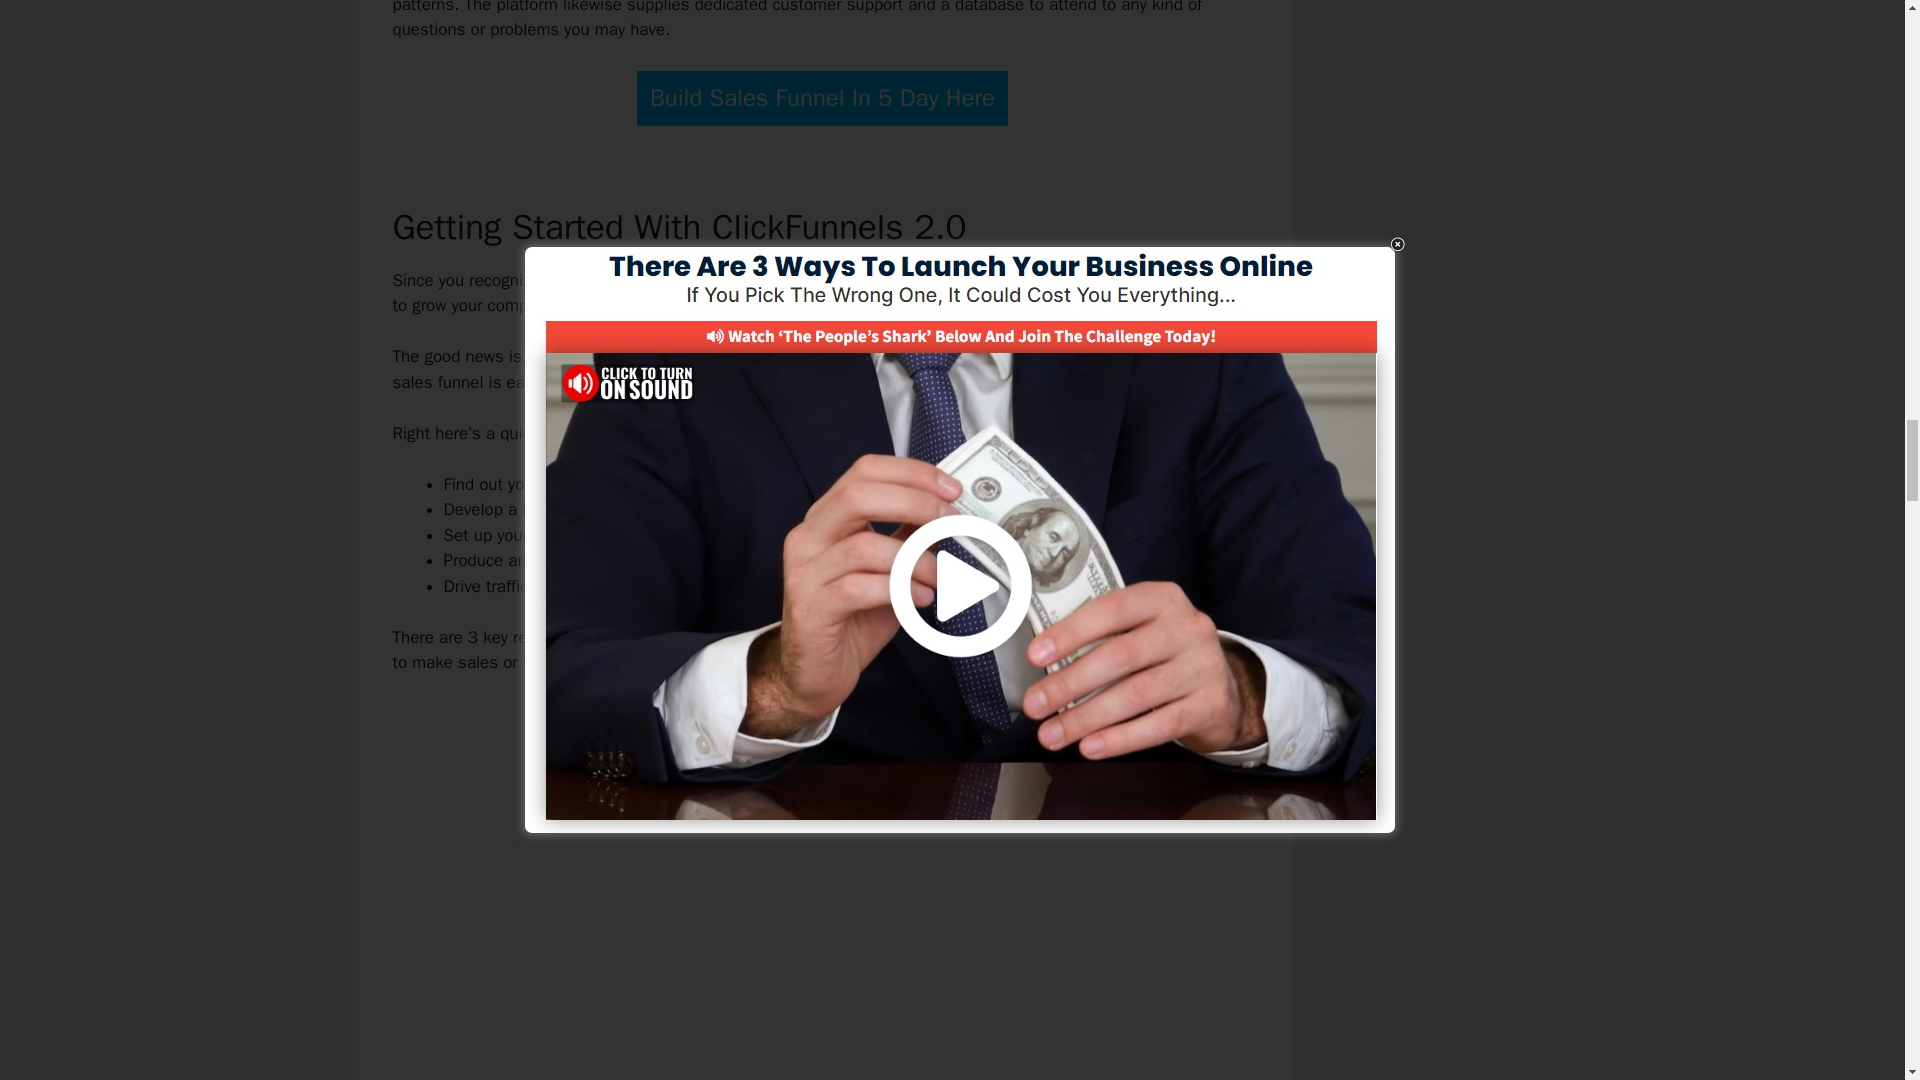  I want to click on Build Sales Funnel In 5 Day Here, so click(822, 98).